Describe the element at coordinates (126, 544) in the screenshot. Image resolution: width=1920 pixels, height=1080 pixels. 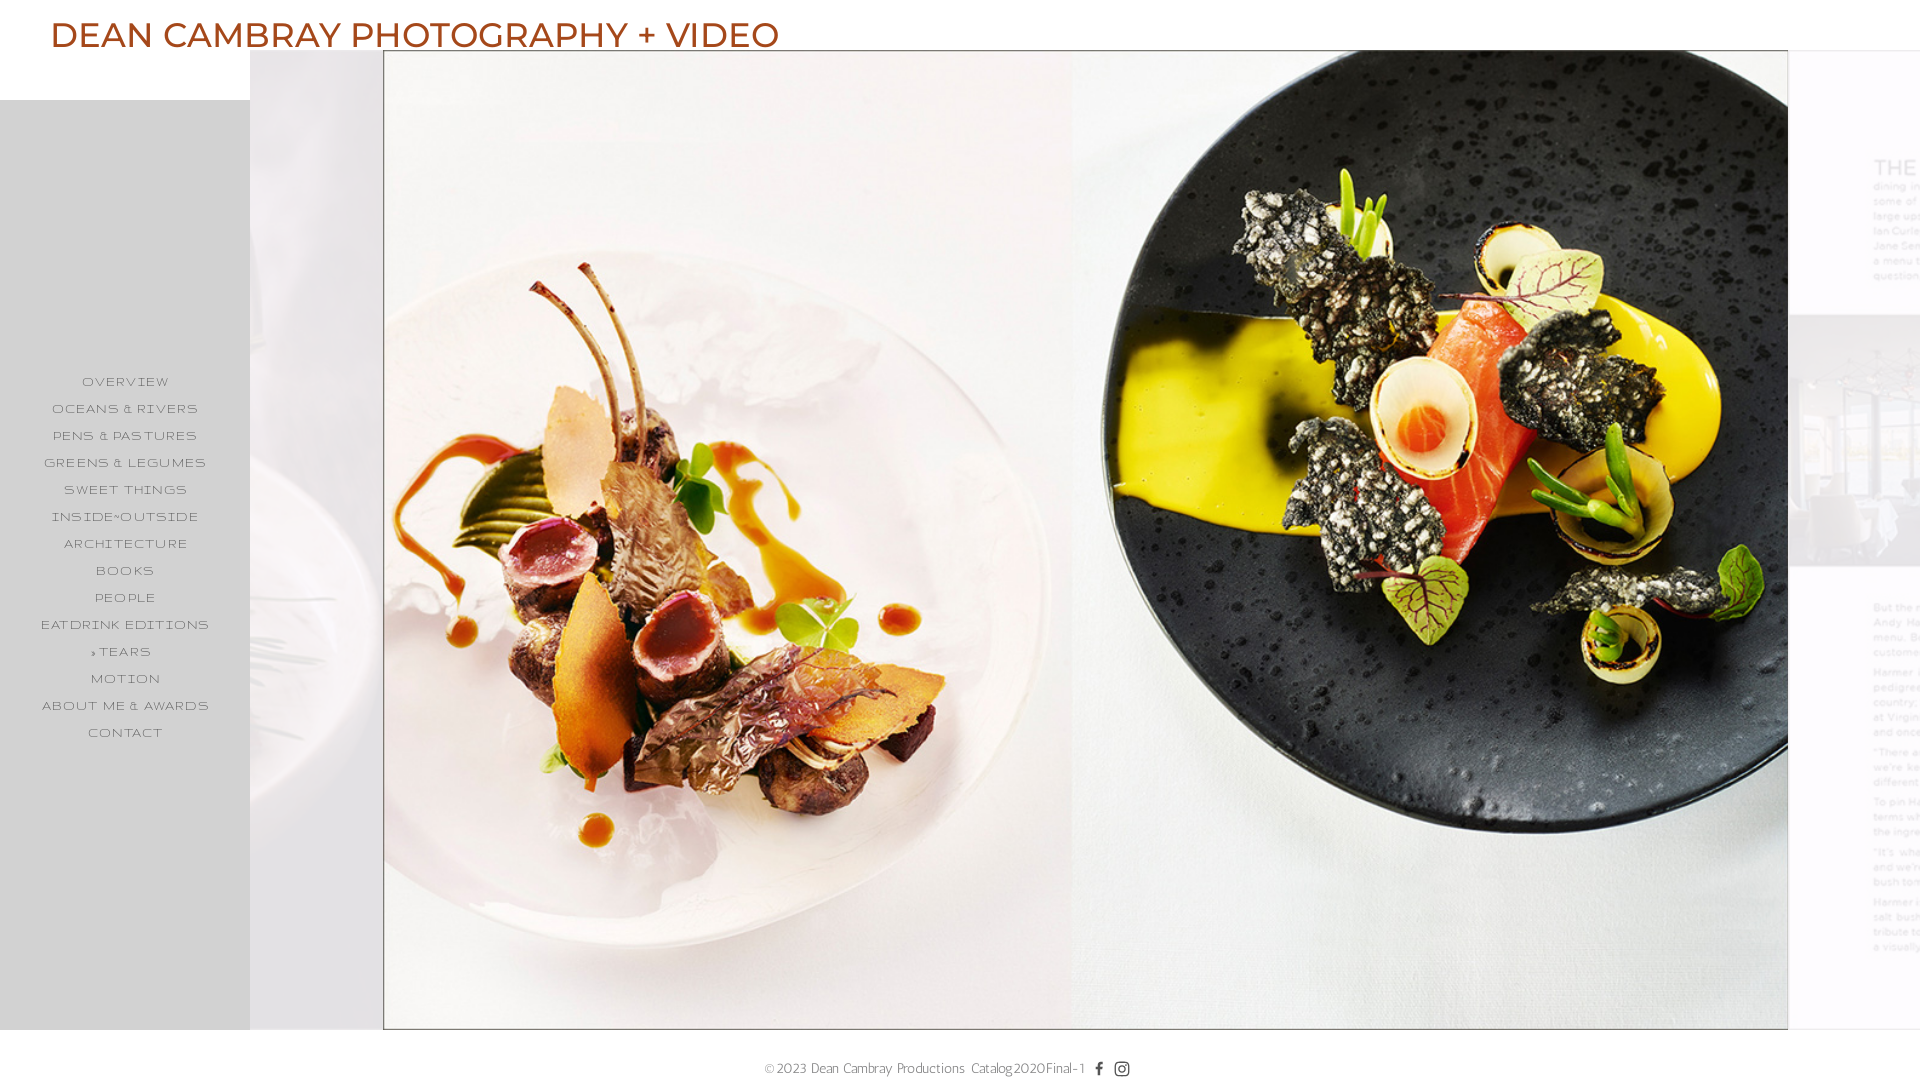
I see `ARCHITECTURE` at that location.